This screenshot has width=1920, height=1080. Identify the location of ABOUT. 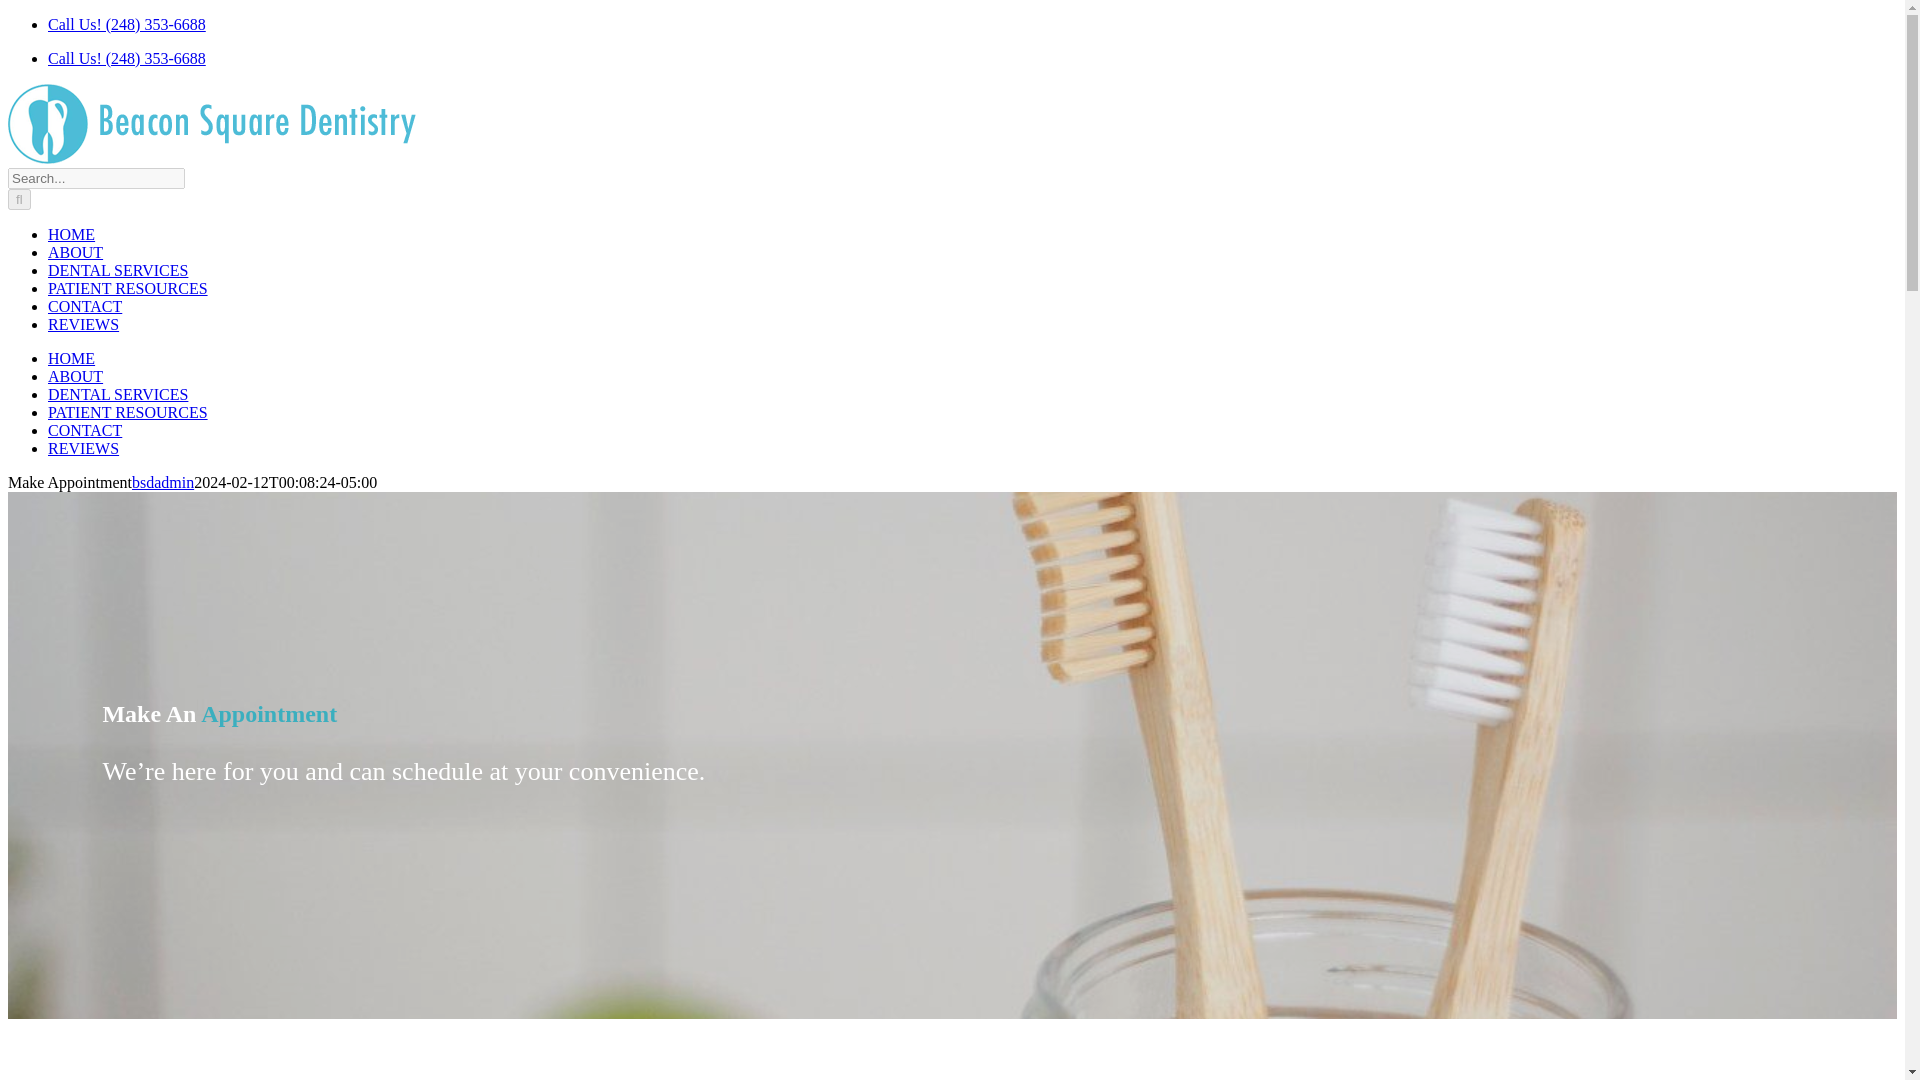
(76, 252).